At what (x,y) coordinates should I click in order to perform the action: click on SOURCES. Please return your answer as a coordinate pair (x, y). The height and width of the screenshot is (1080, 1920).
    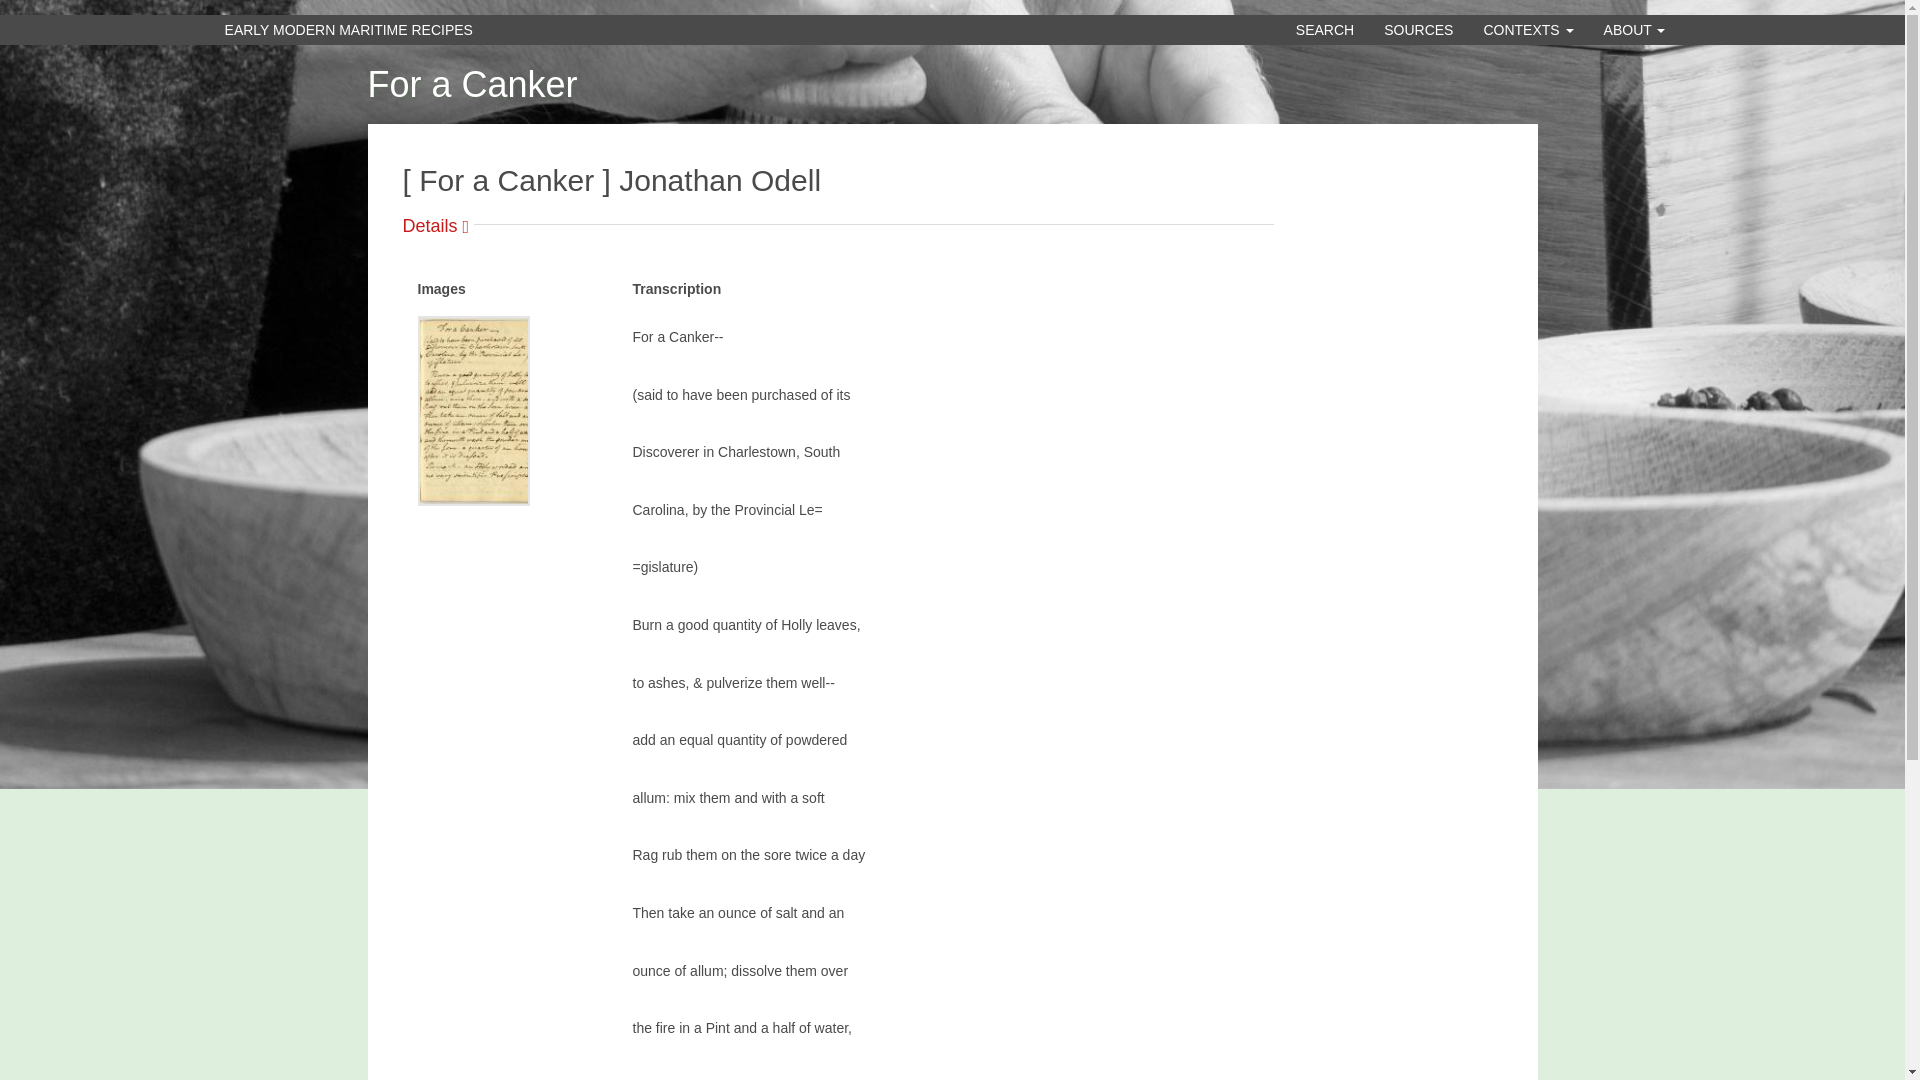
    Looking at the image, I should click on (1418, 30).